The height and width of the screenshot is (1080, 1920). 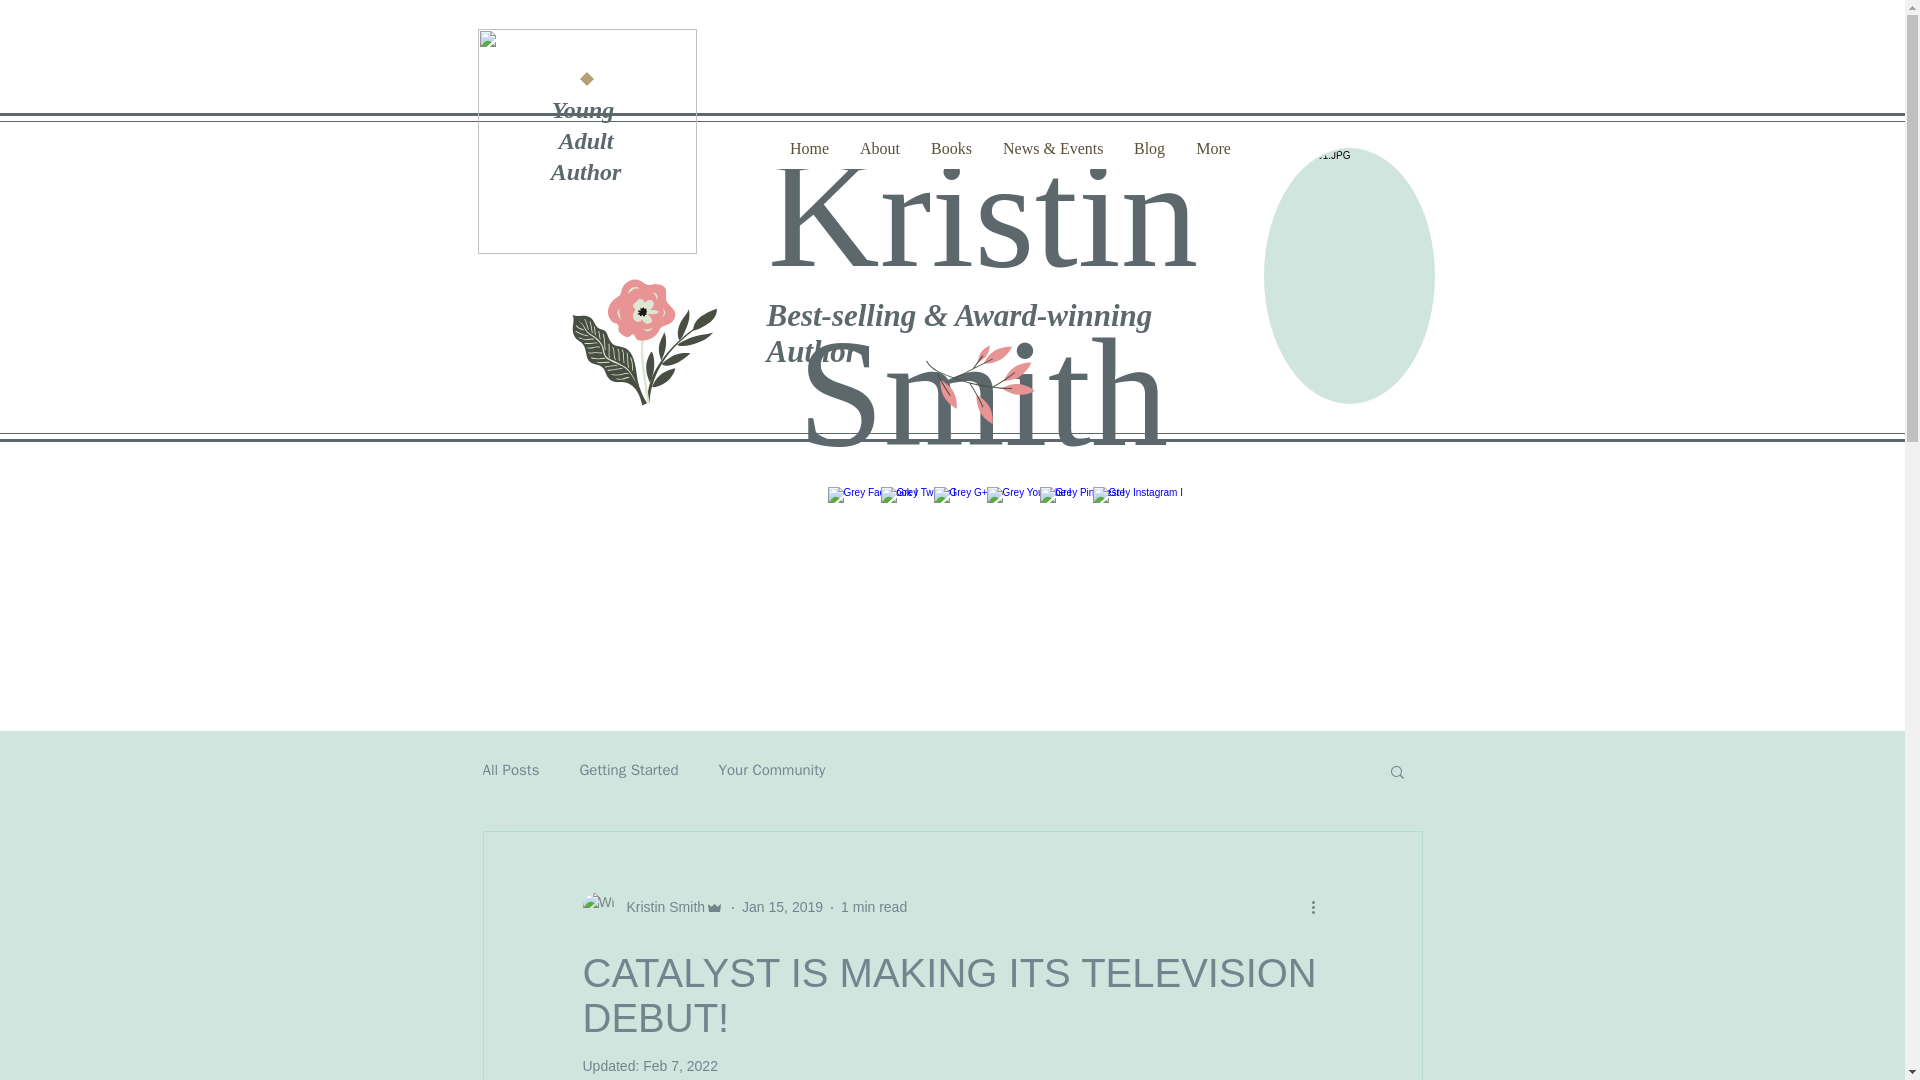 I want to click on Home, so click(x=808, y=148).